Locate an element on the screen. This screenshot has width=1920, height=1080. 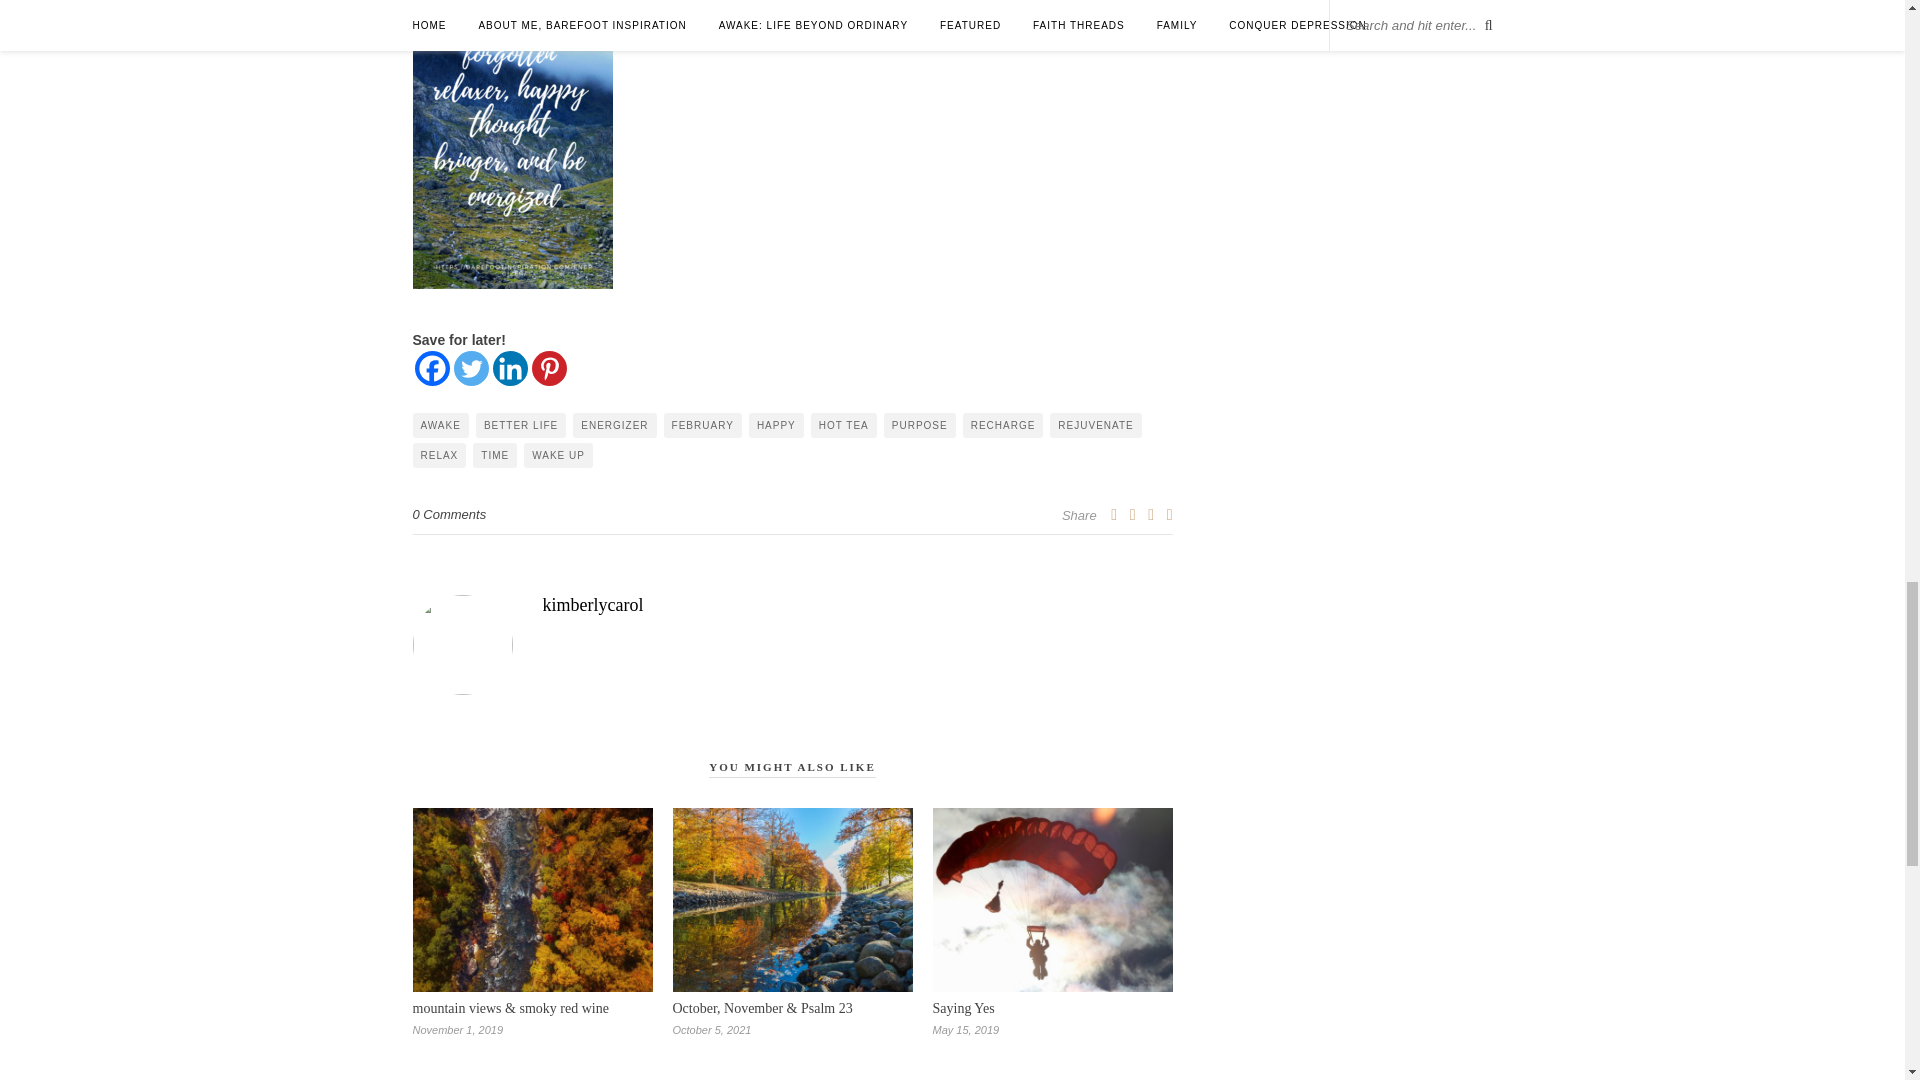
REJUVENATE is located at coordinates (1095, 425).